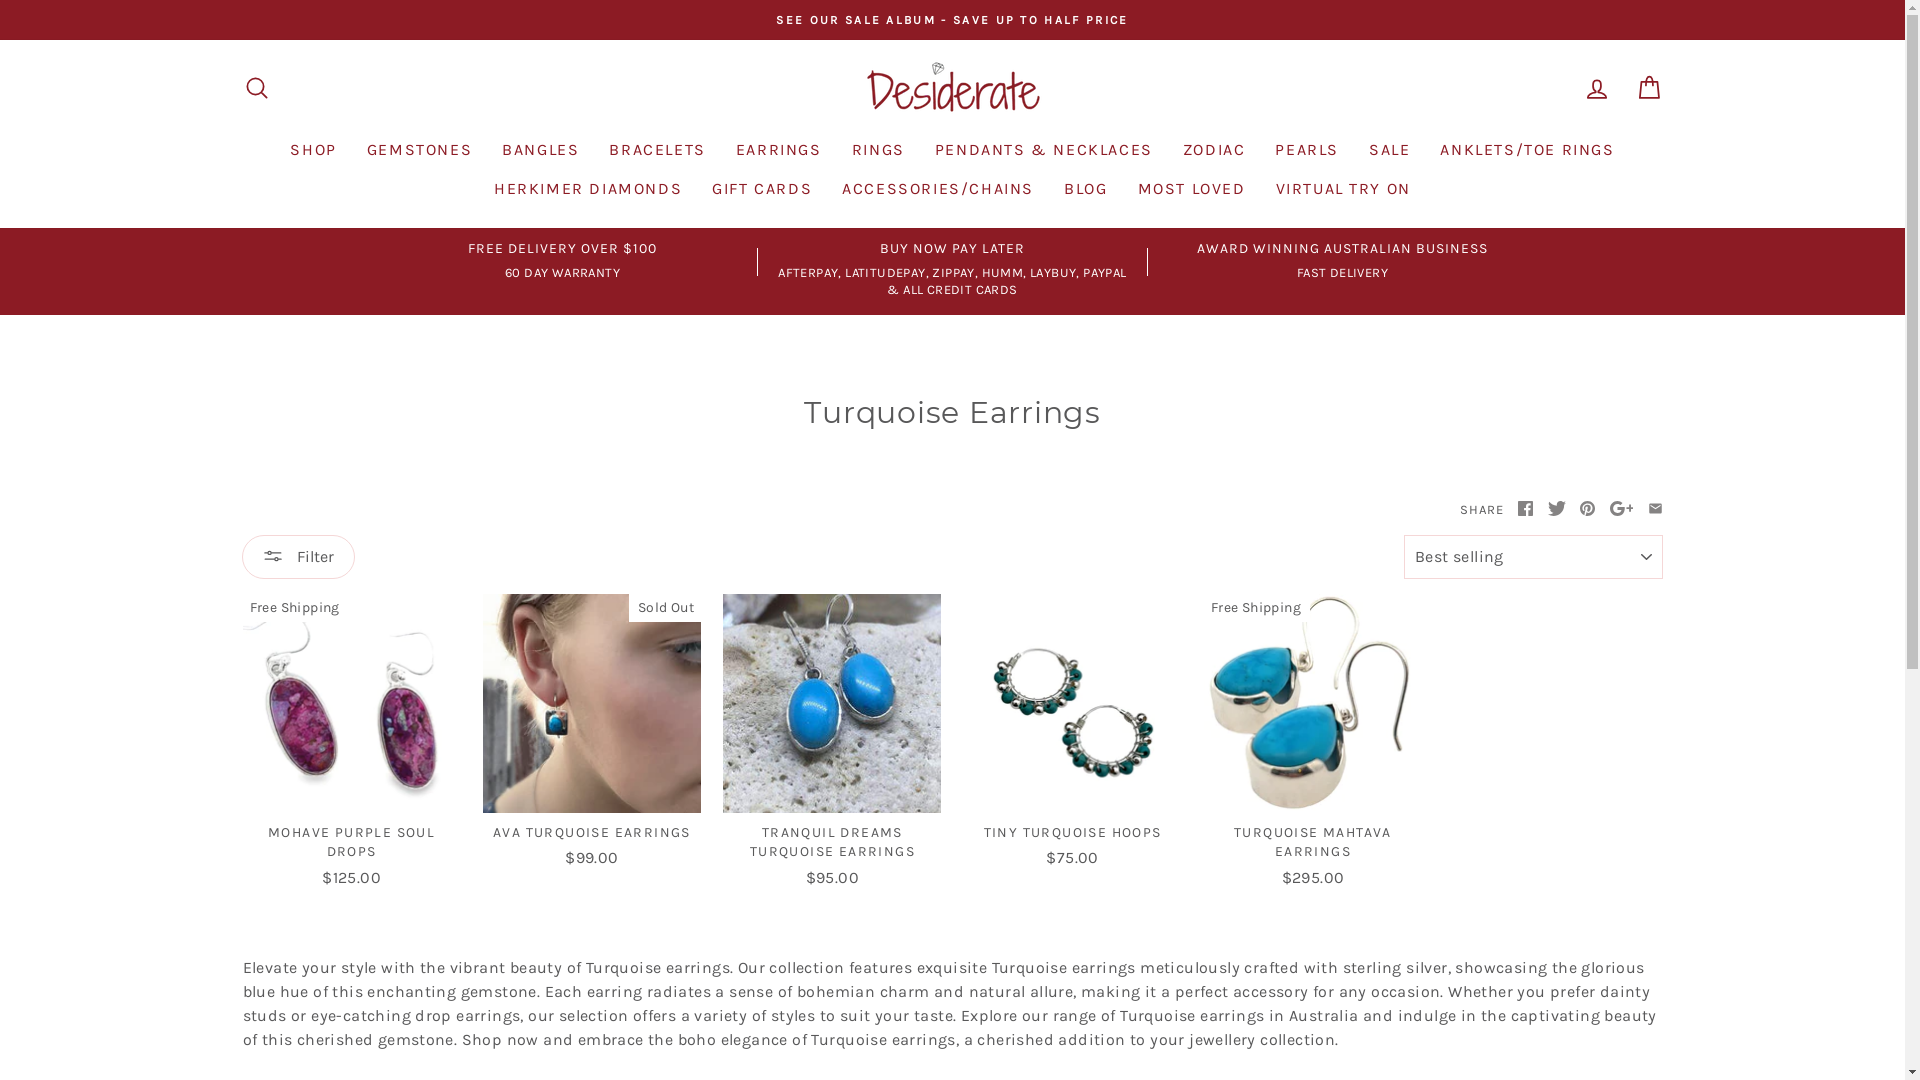  Describe the element at coordinates (1390, 150) in the screenshot. I see `SALE` at that location.